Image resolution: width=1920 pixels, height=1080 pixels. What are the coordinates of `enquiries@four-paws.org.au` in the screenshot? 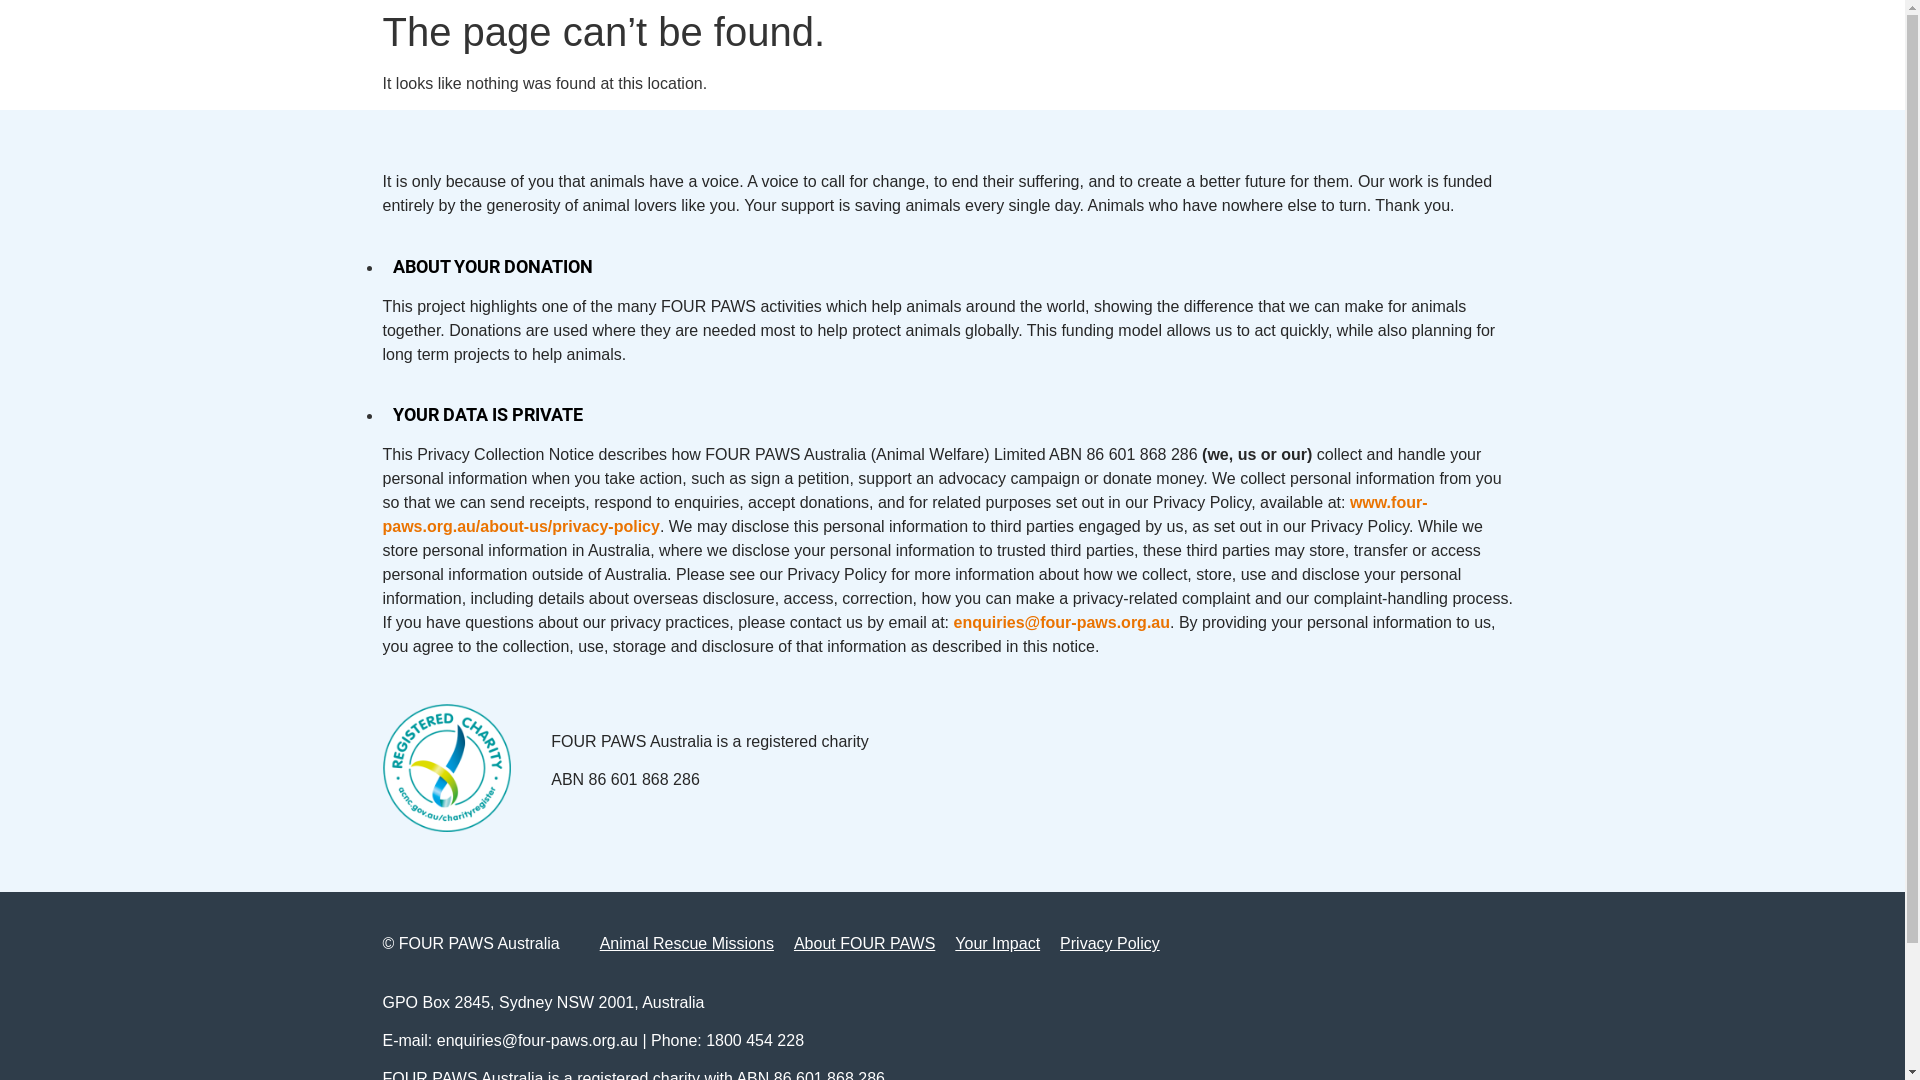 It's located at (1062, 622).